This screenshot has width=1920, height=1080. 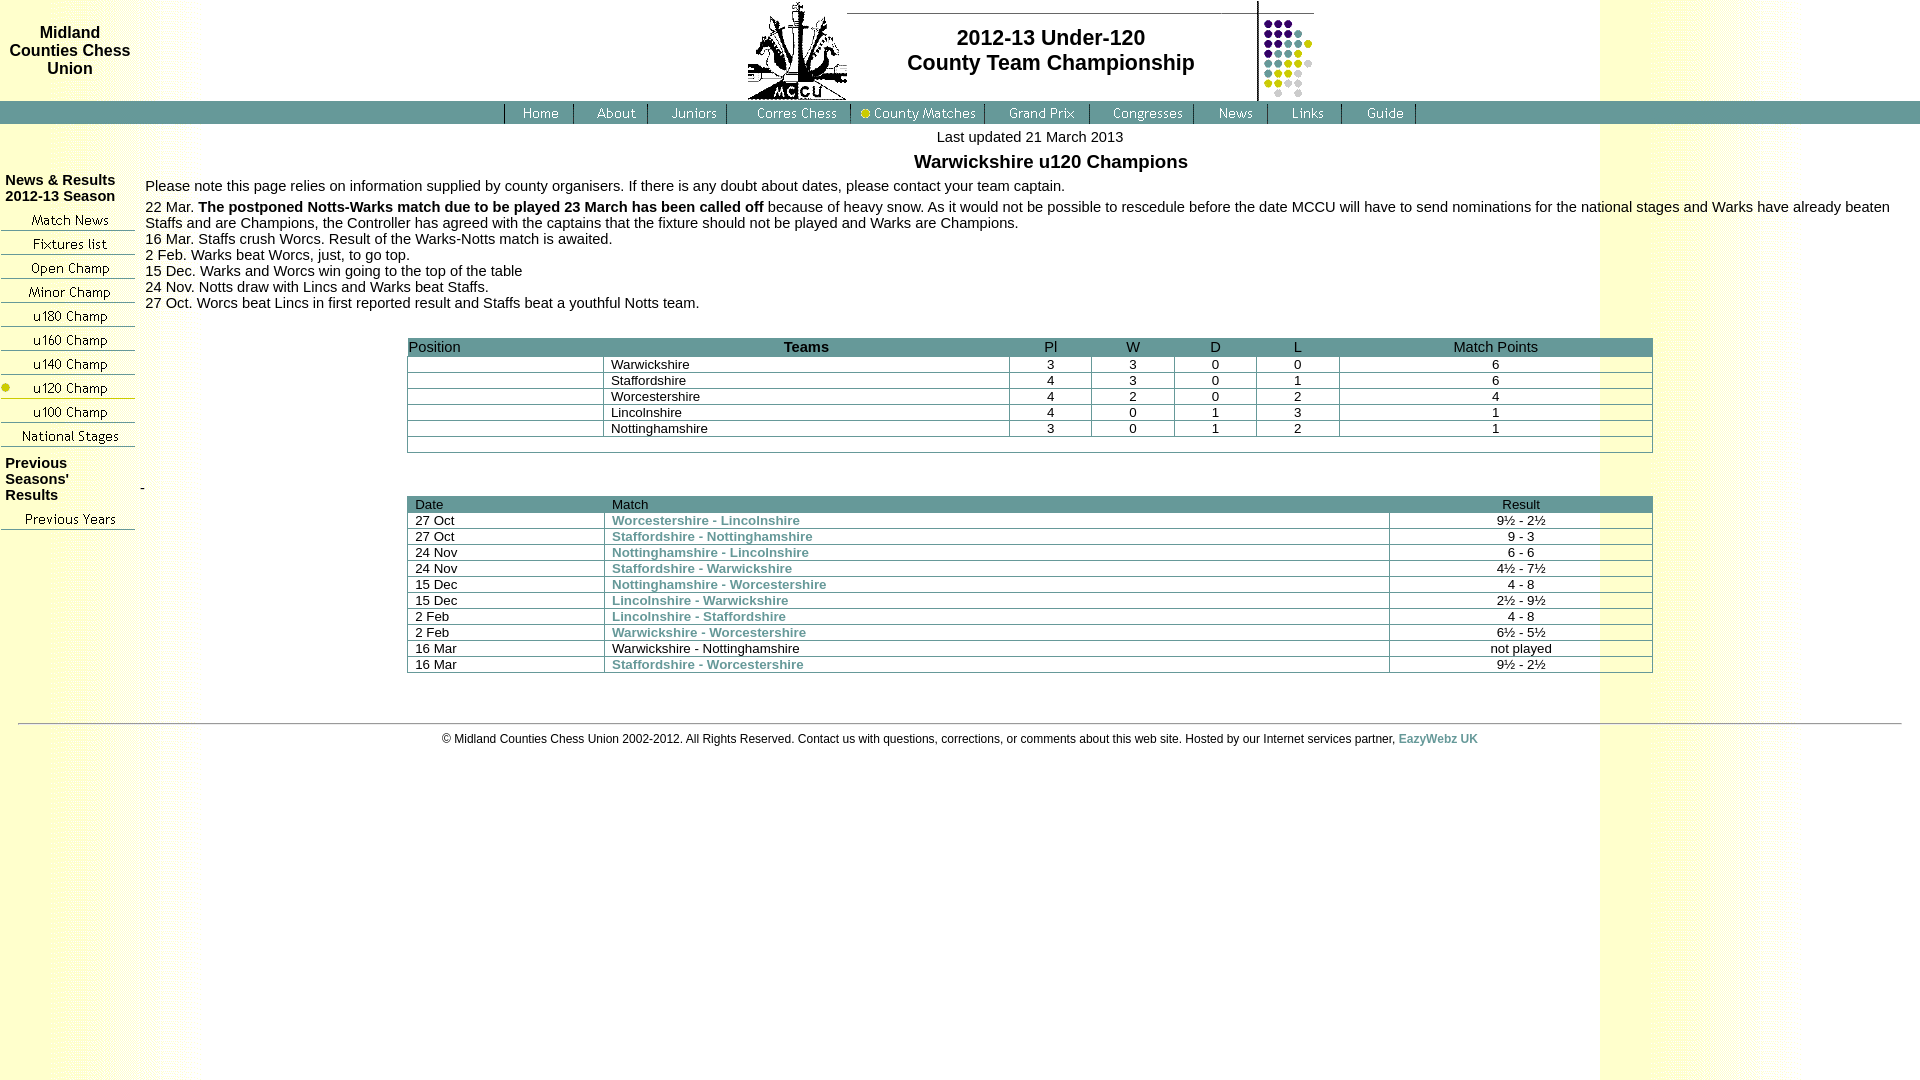 I want to click on Warwickshire - Worcestershire, so click(x=709, y=632).